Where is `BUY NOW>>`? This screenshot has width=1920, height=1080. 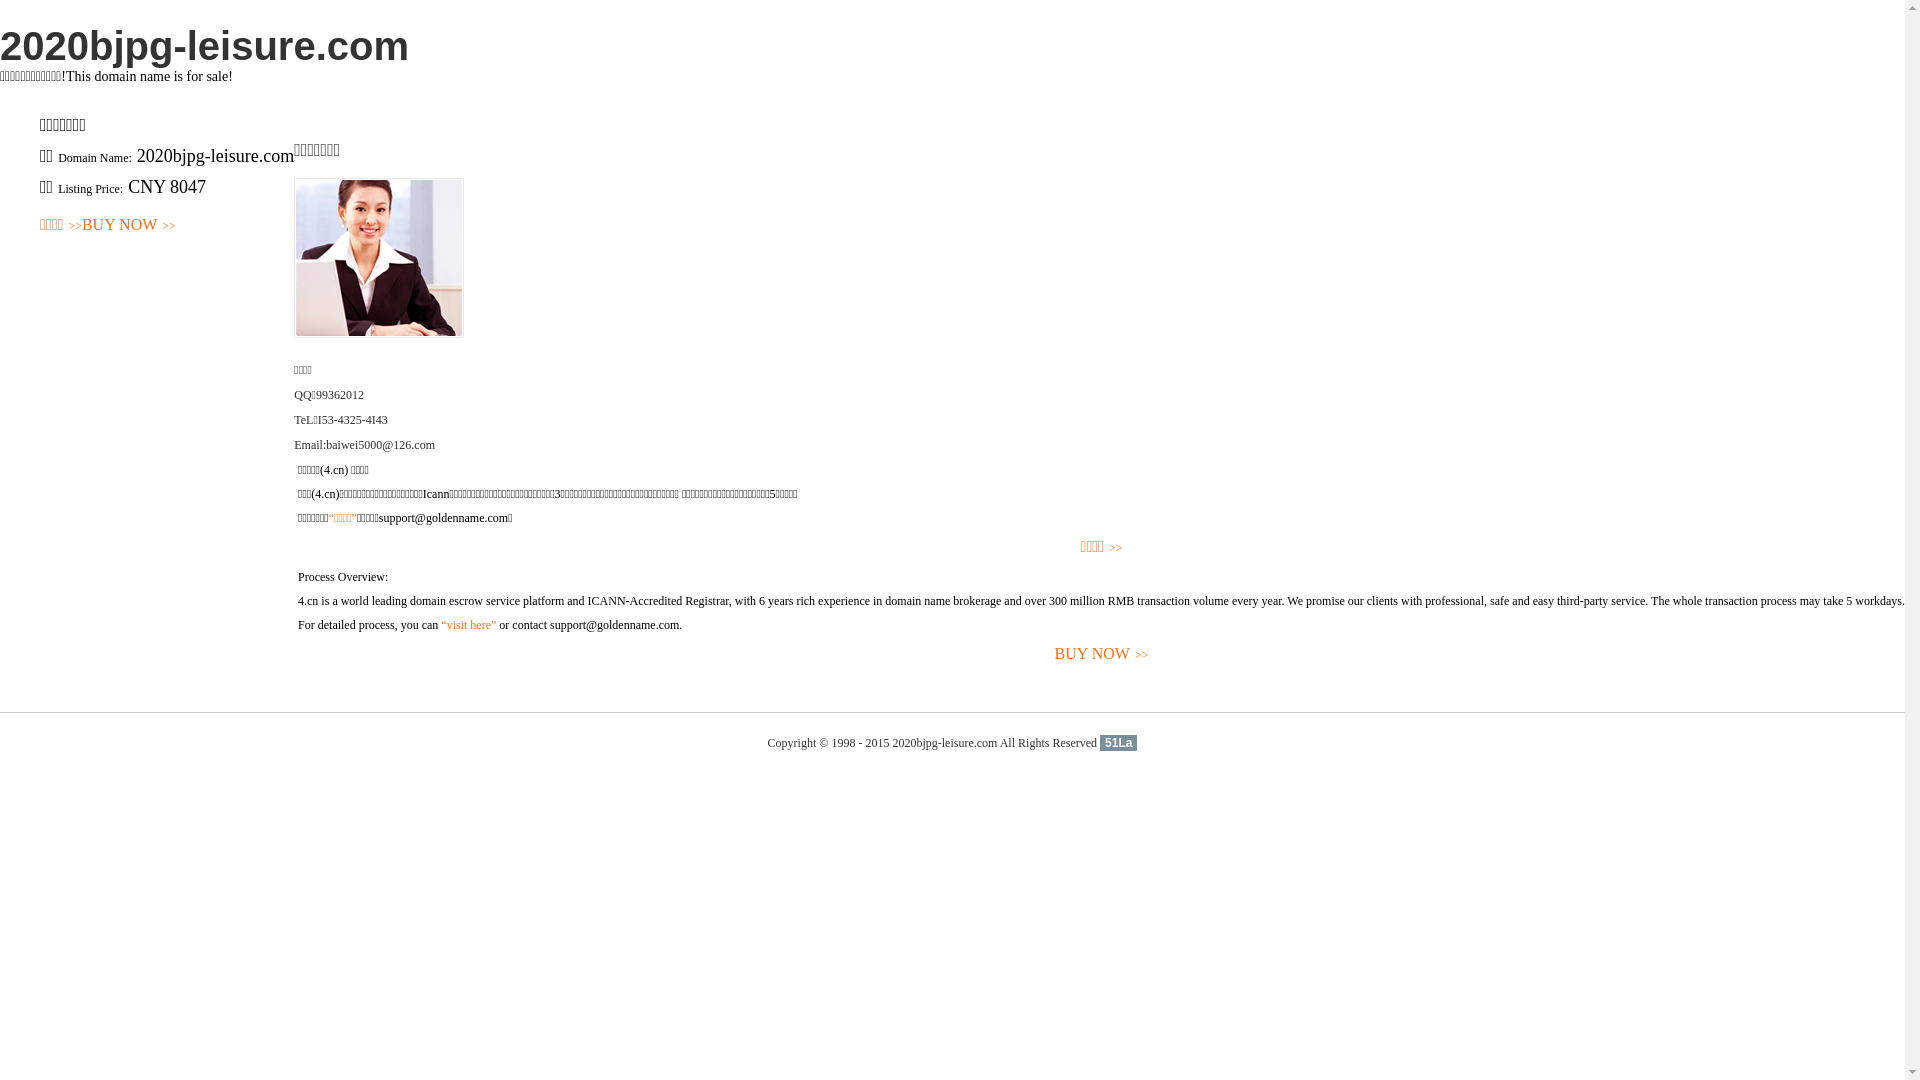 BUY NOW>> is located at coordinates (1102, 654).